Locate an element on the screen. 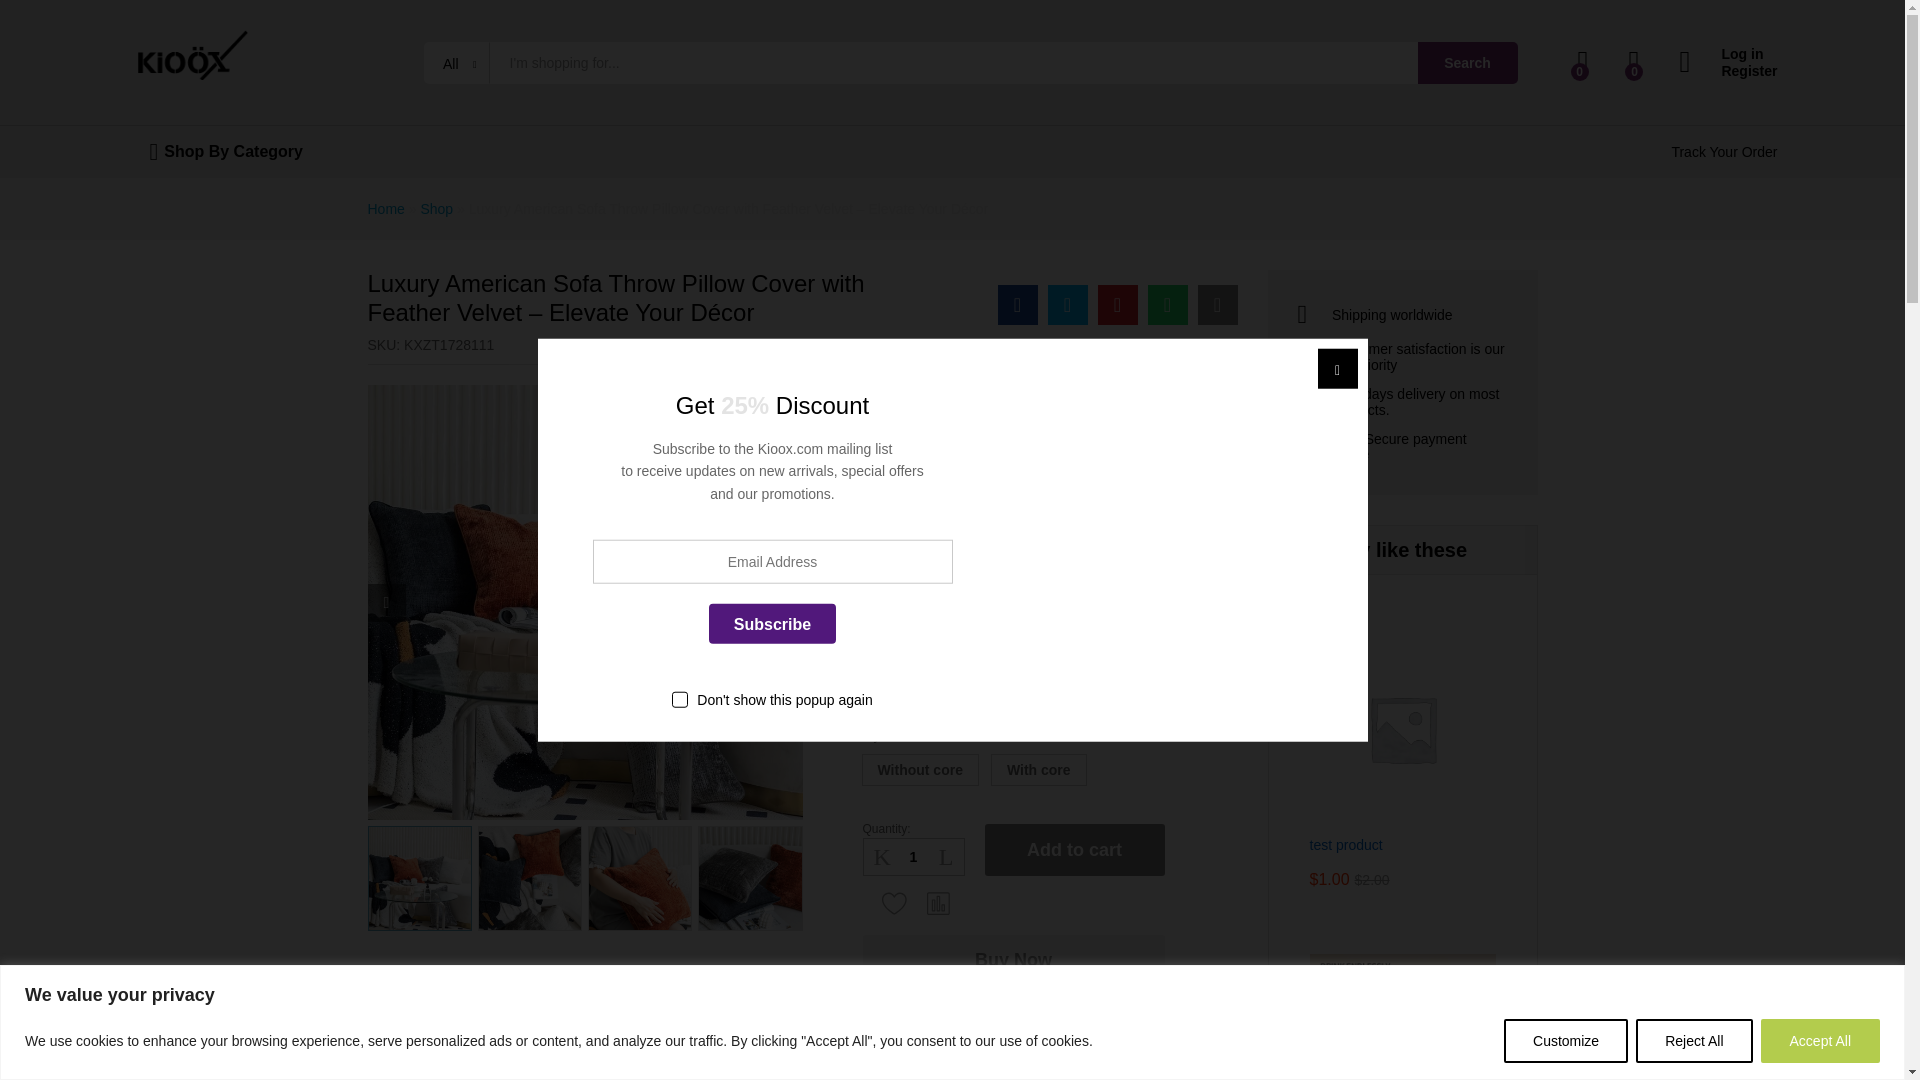 Image resolution: width=1920 pixels, height=1080 pixels. Reject All is located at coordinates (1693, 1040).